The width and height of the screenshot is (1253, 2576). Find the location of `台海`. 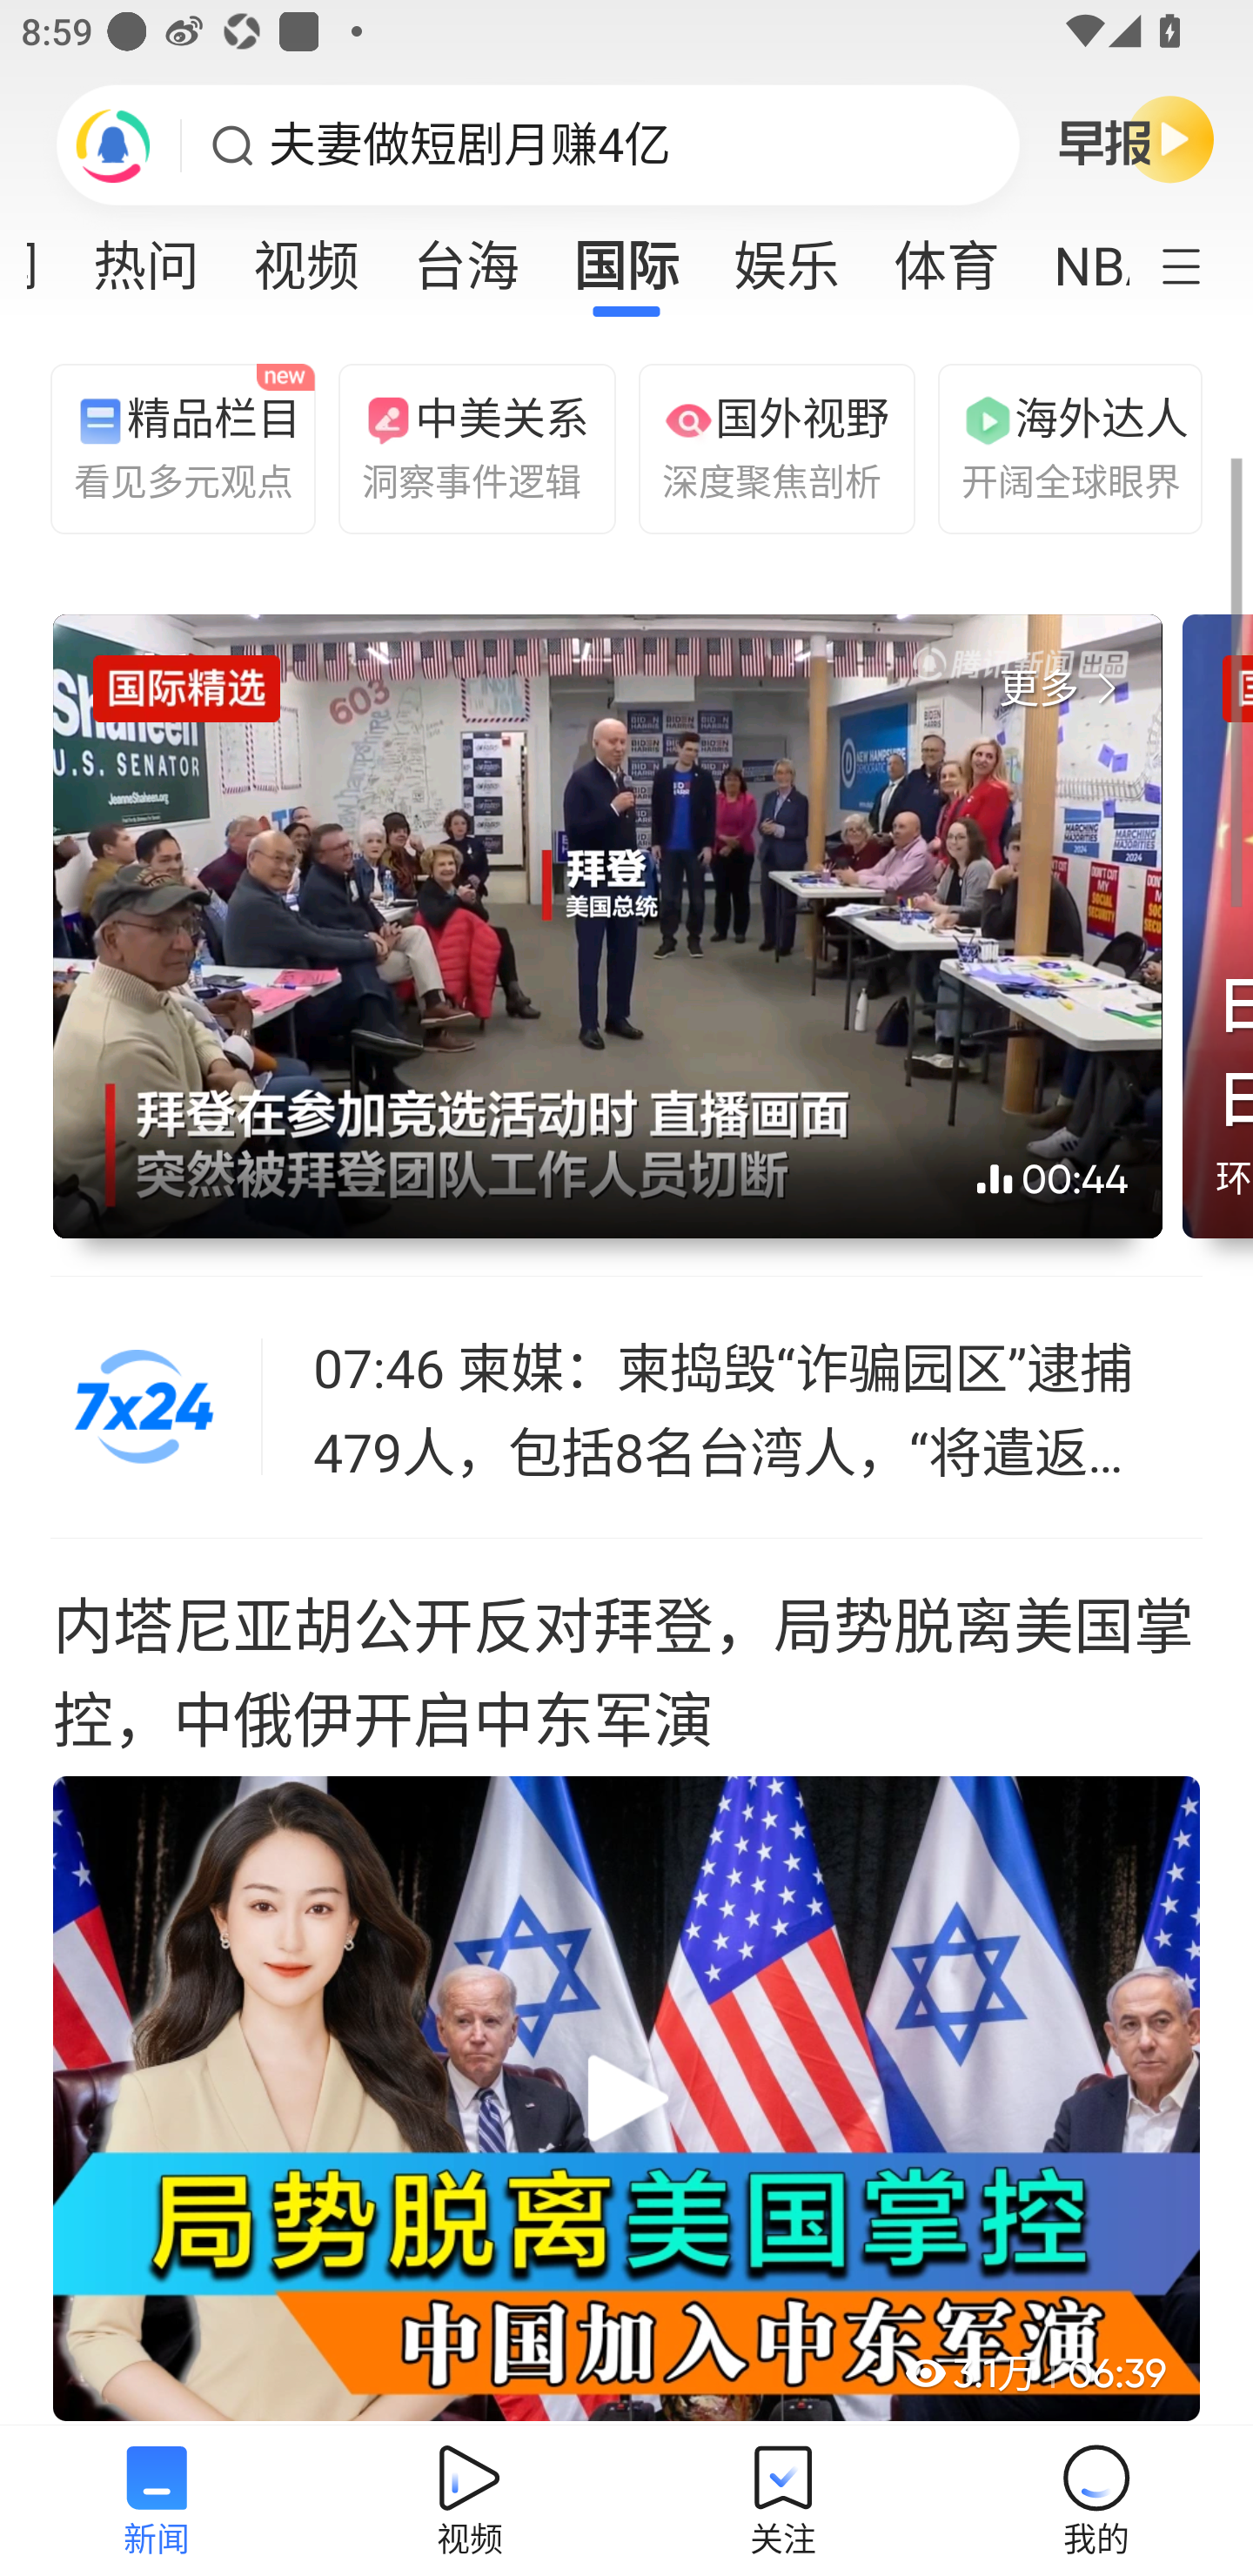

台海 is located at coordinates (466, 256).